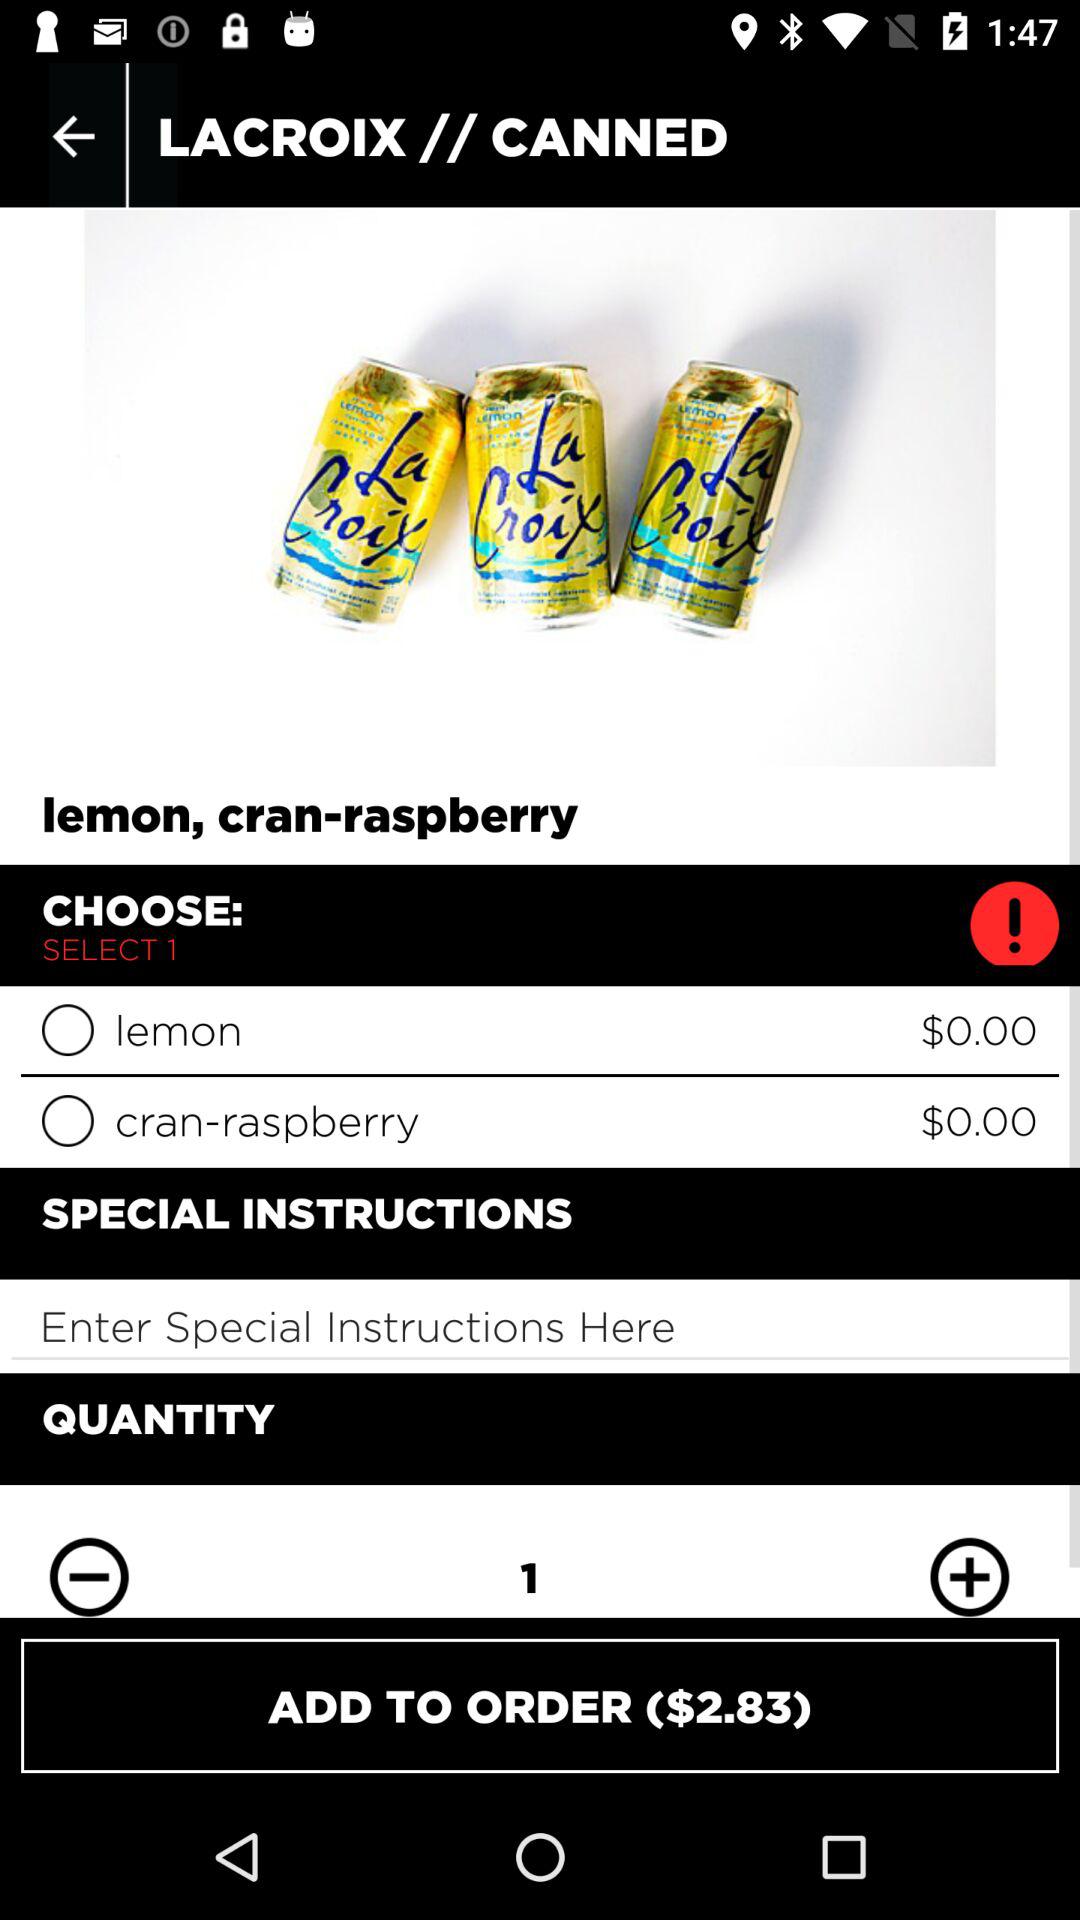 This screenshot has width=1080, height=1920. I want to click on select item, so click(68, 1030).